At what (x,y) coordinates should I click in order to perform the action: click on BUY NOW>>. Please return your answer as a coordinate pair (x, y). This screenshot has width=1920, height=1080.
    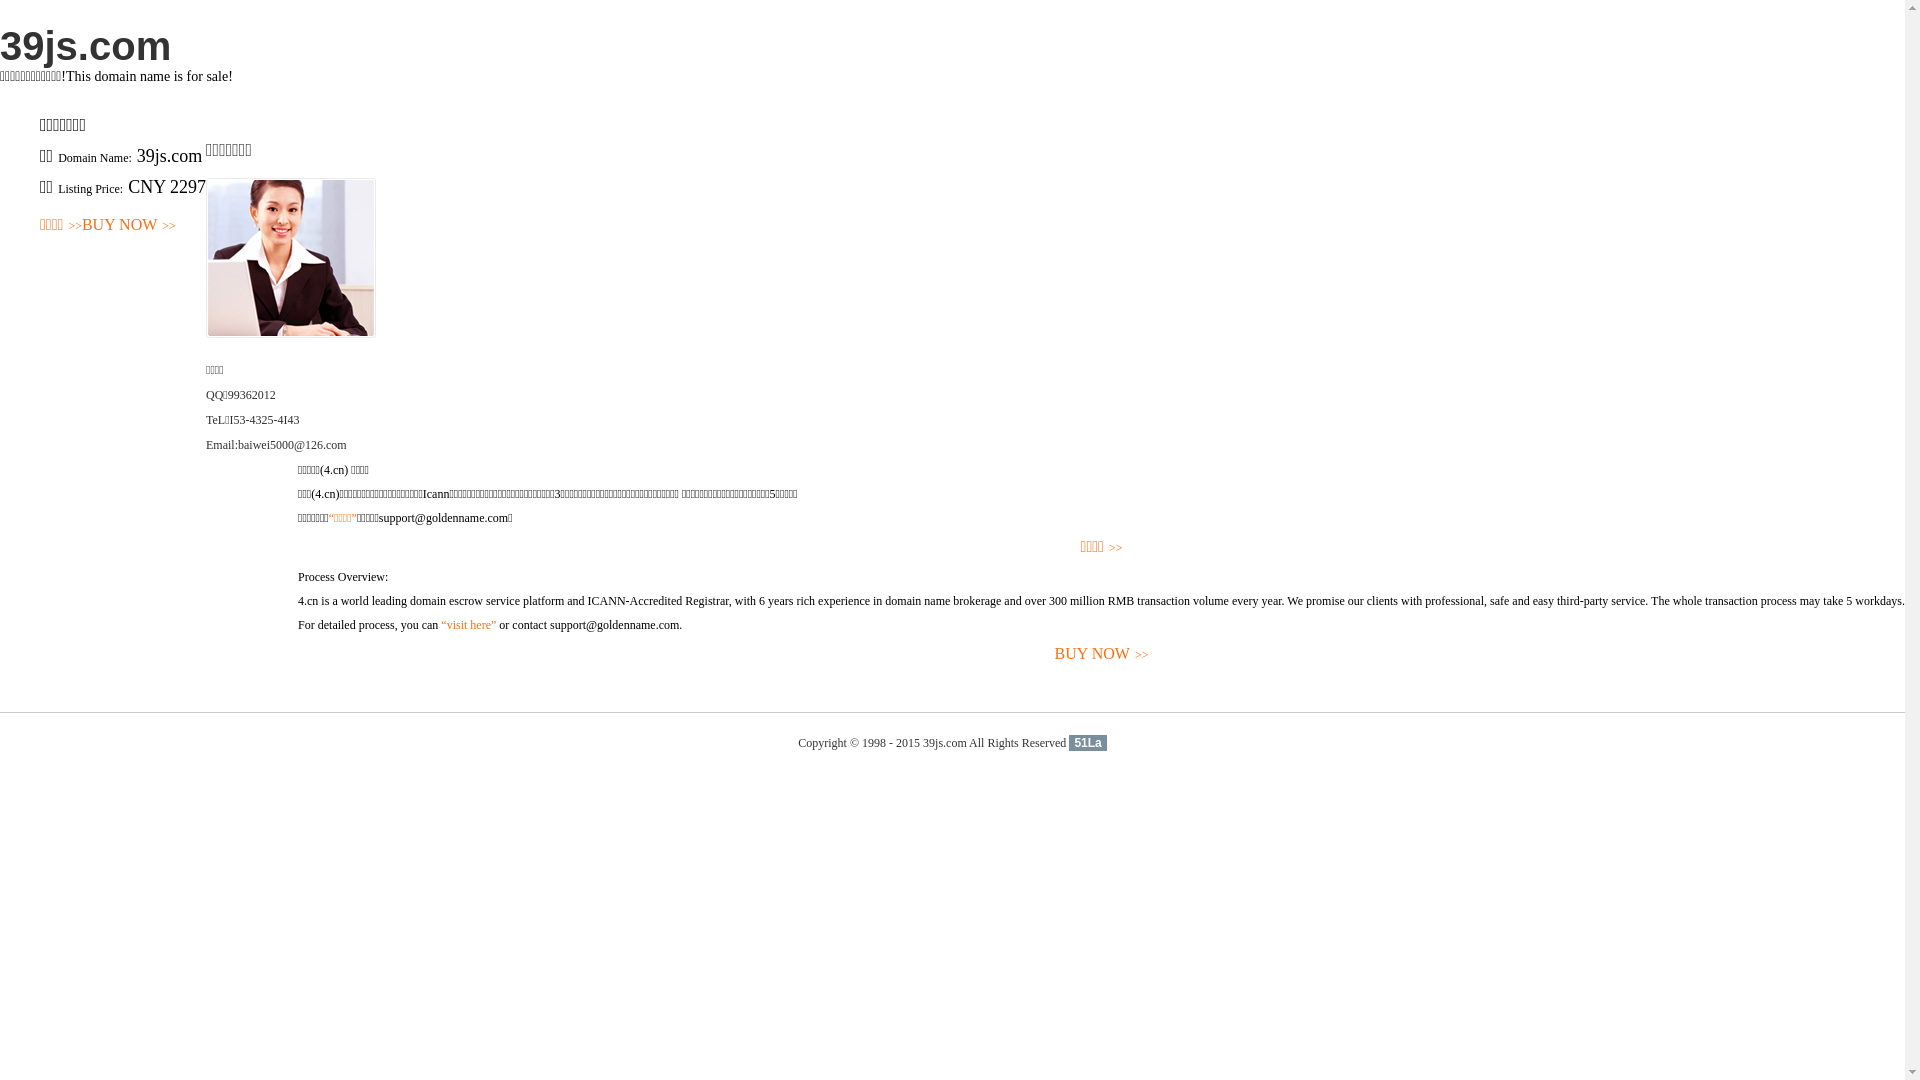
    Looking at the image, I should click on (129, 226).